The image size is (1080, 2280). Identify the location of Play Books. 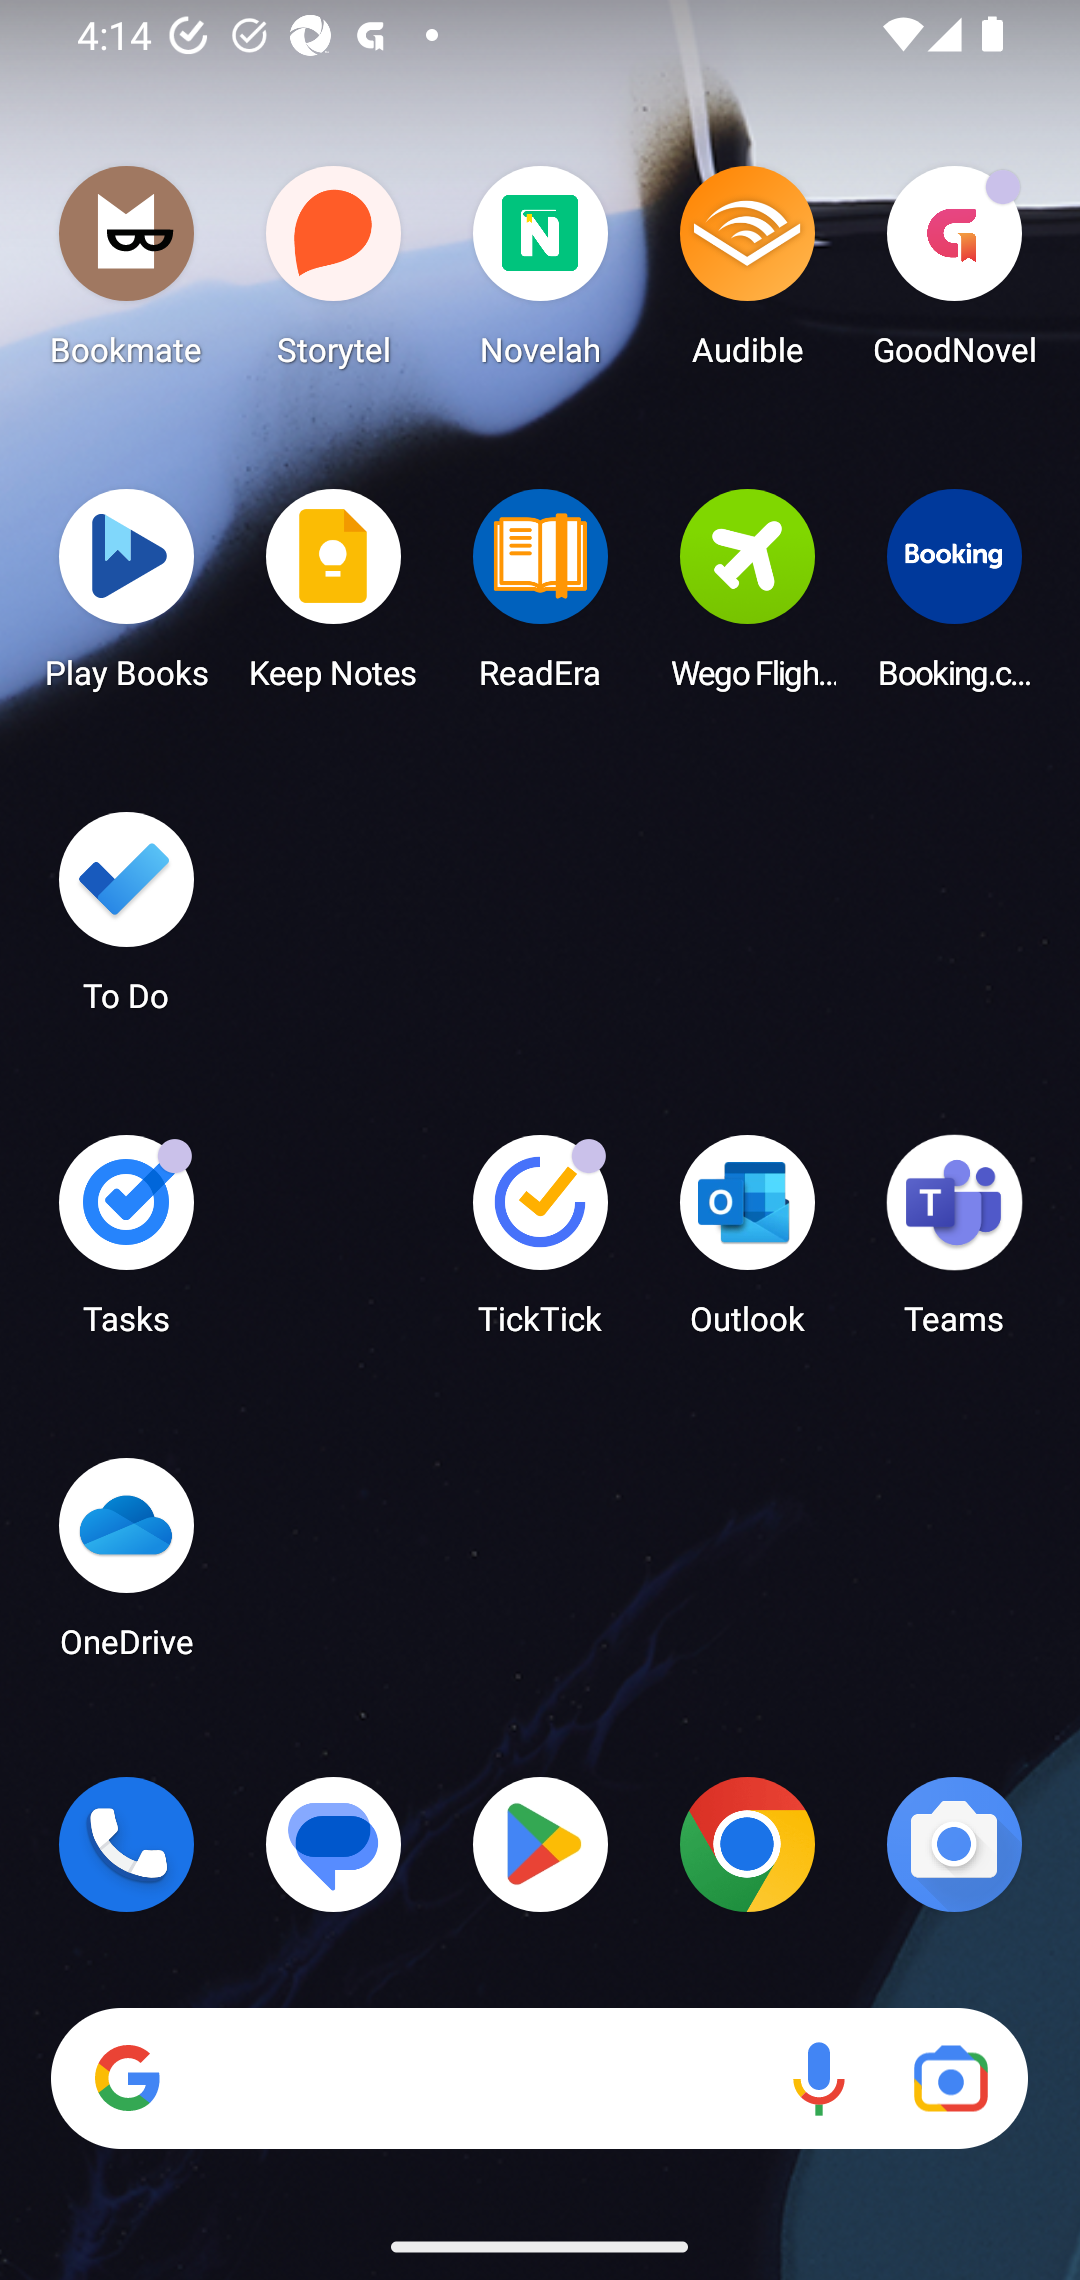
(126, 597).